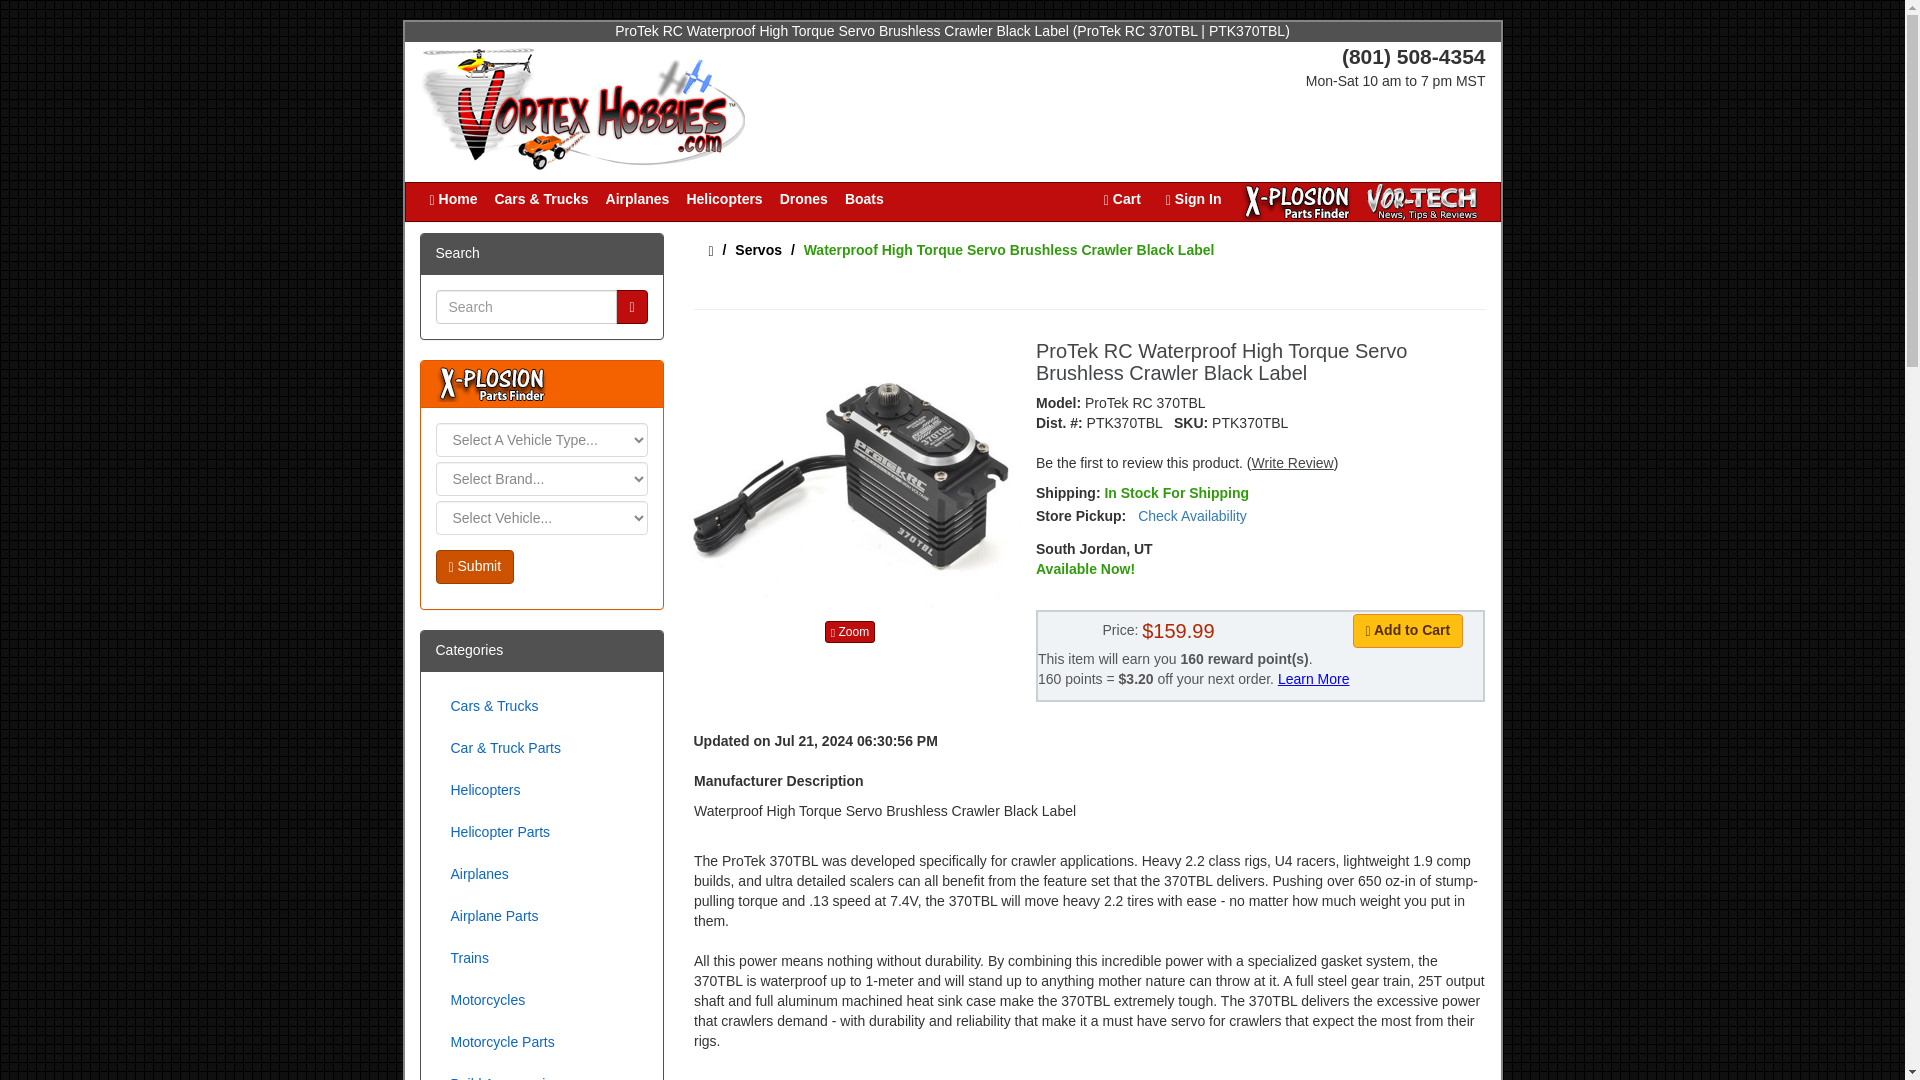 The height and width of the screenshot is (1080, 1920). What do you see at coordinates (804, 200) in the screenshot?
I see `Drones` at bounding box center [804, 200].